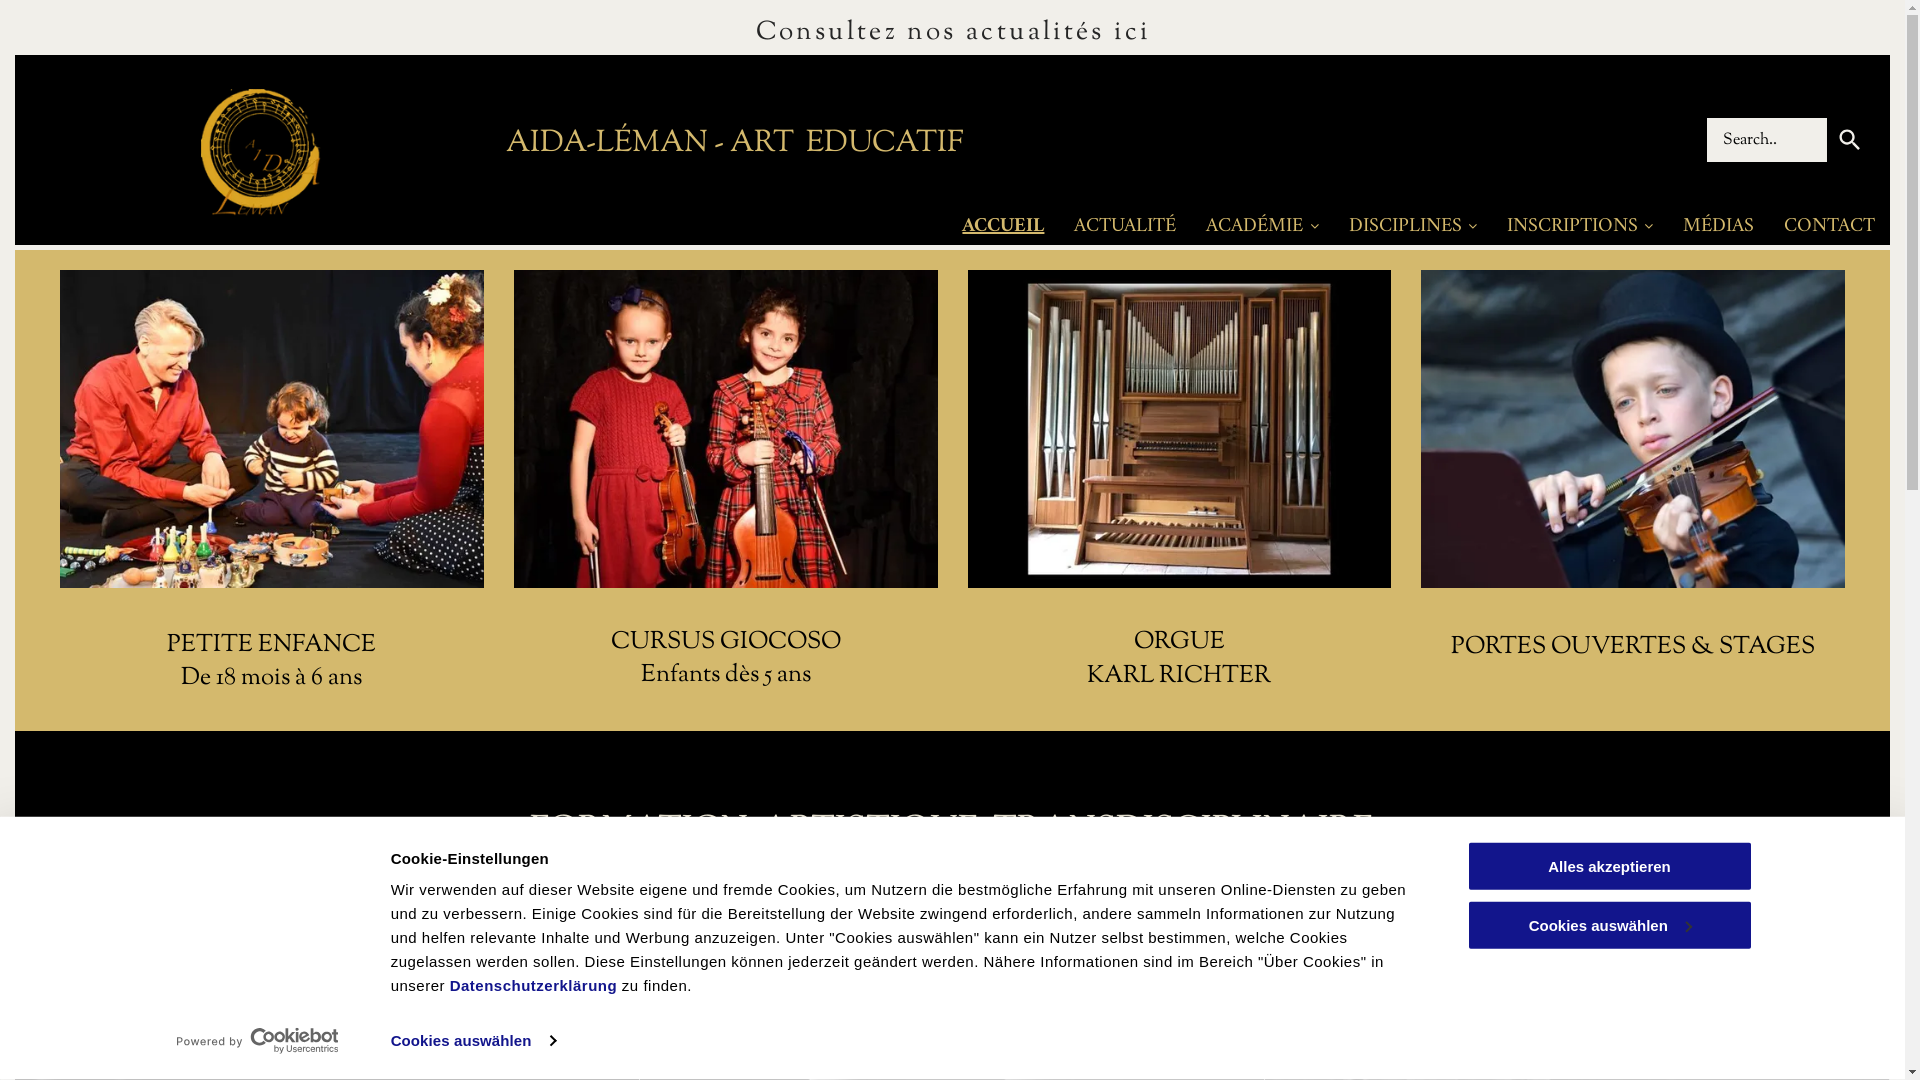 The height and width of the screenshot is (1080, 1920). I want to click on PETITE ENFANCE, so click(272, 645).